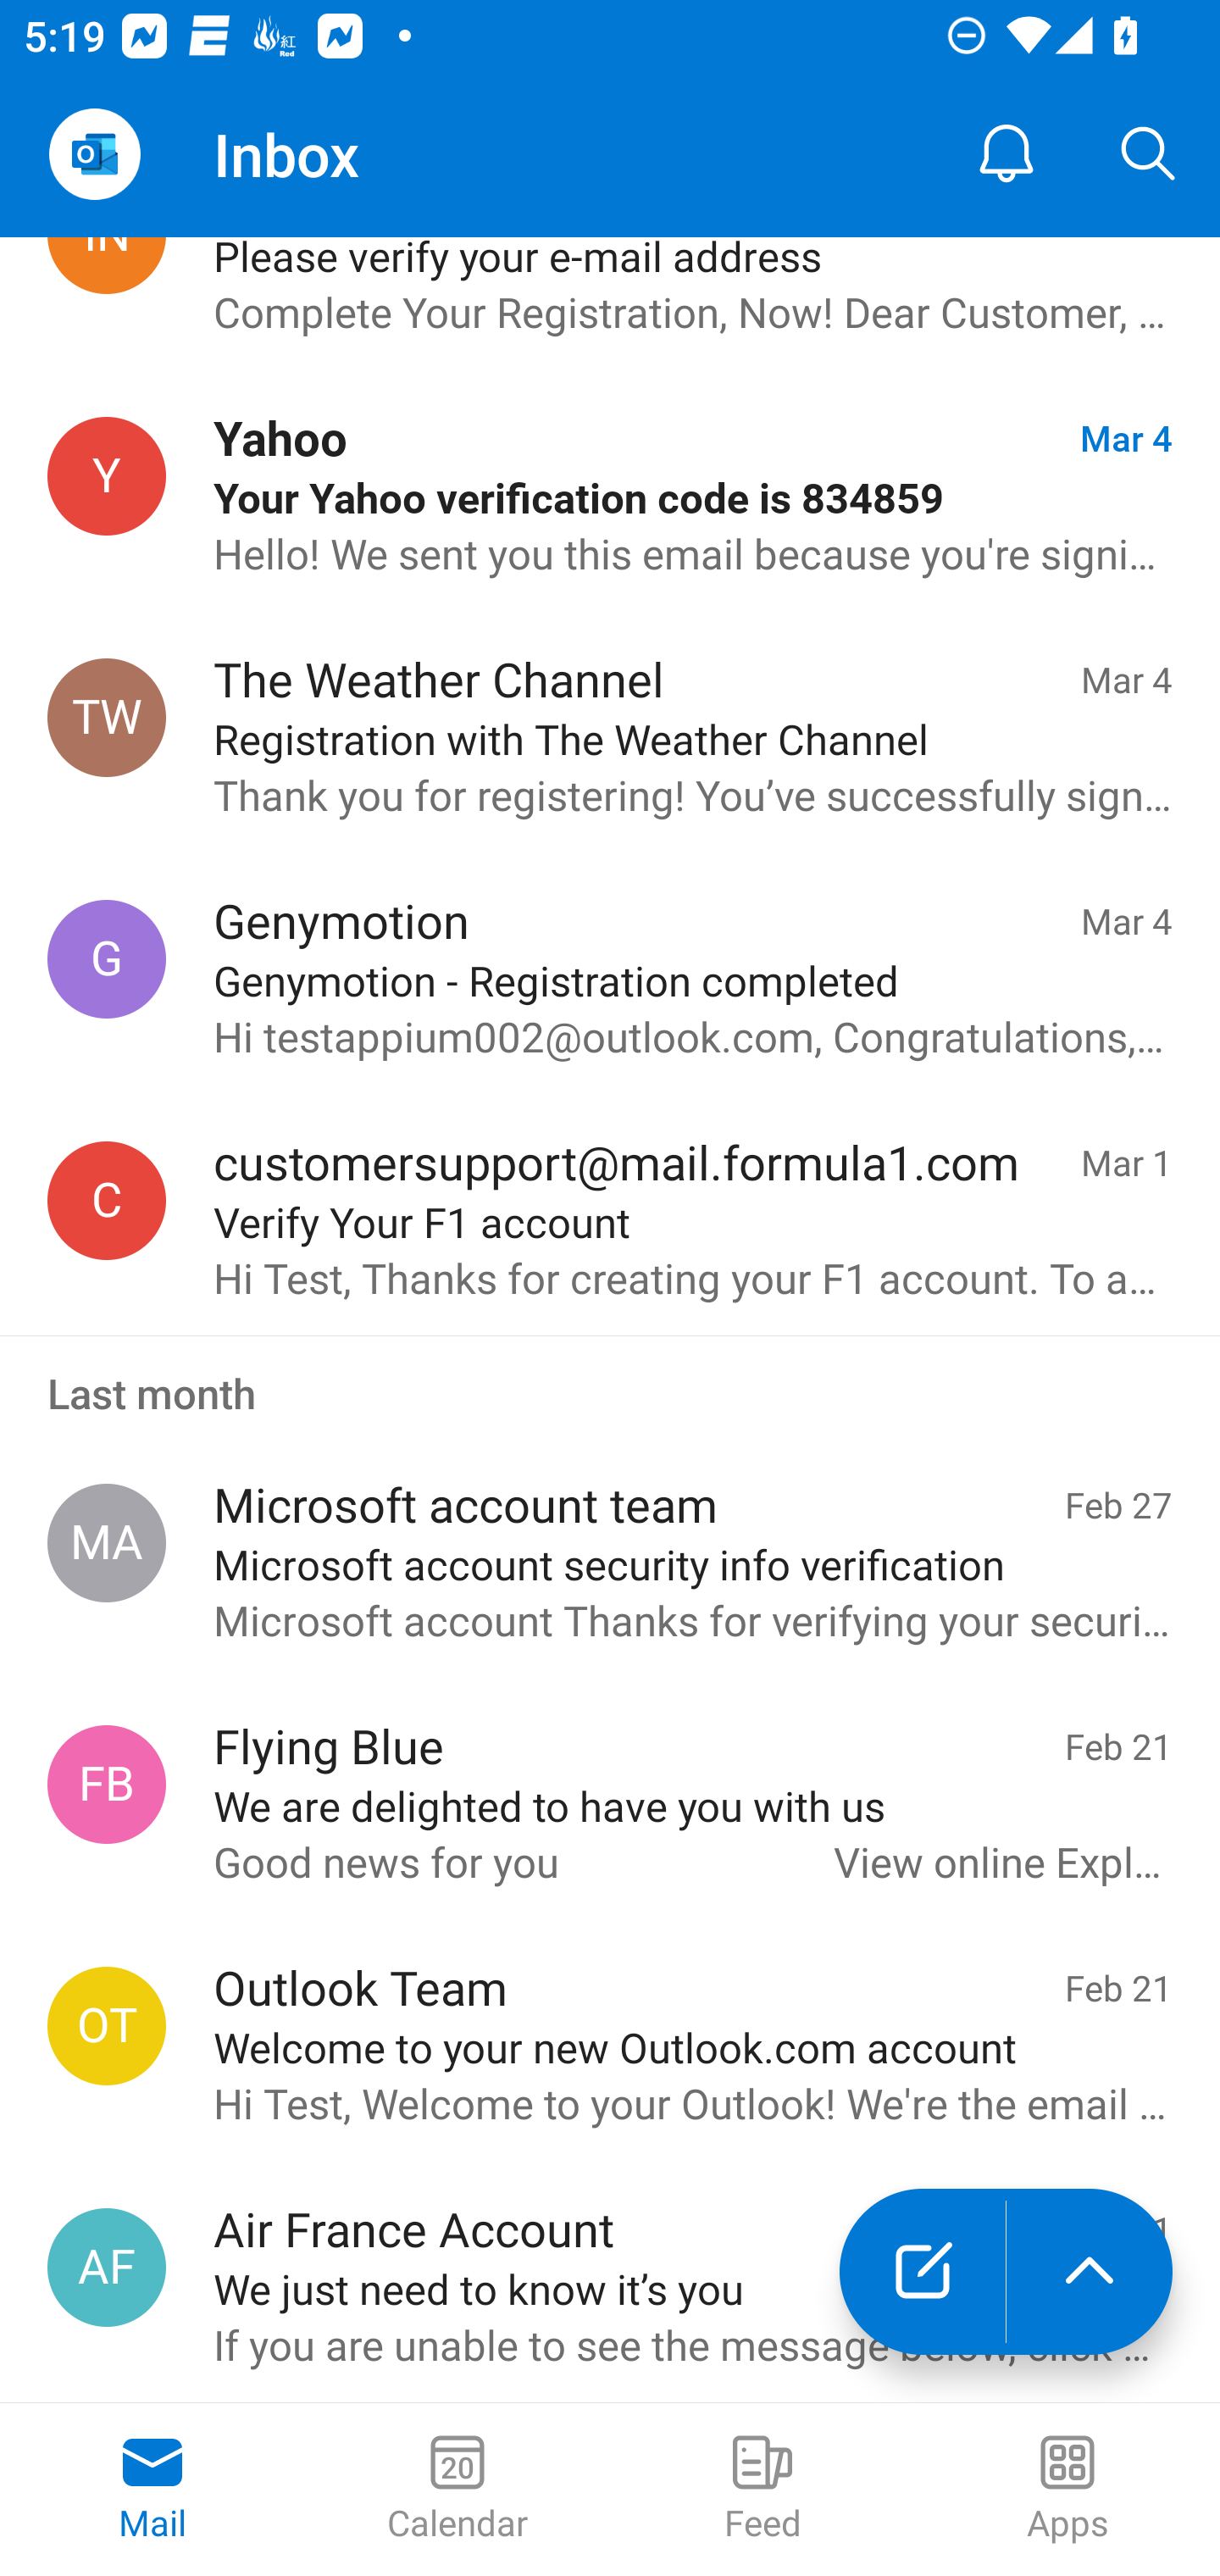  What do you see at coordinates (762, 2490) in the screenshot?
I see `Feed` at bounding box center [762, 2490].